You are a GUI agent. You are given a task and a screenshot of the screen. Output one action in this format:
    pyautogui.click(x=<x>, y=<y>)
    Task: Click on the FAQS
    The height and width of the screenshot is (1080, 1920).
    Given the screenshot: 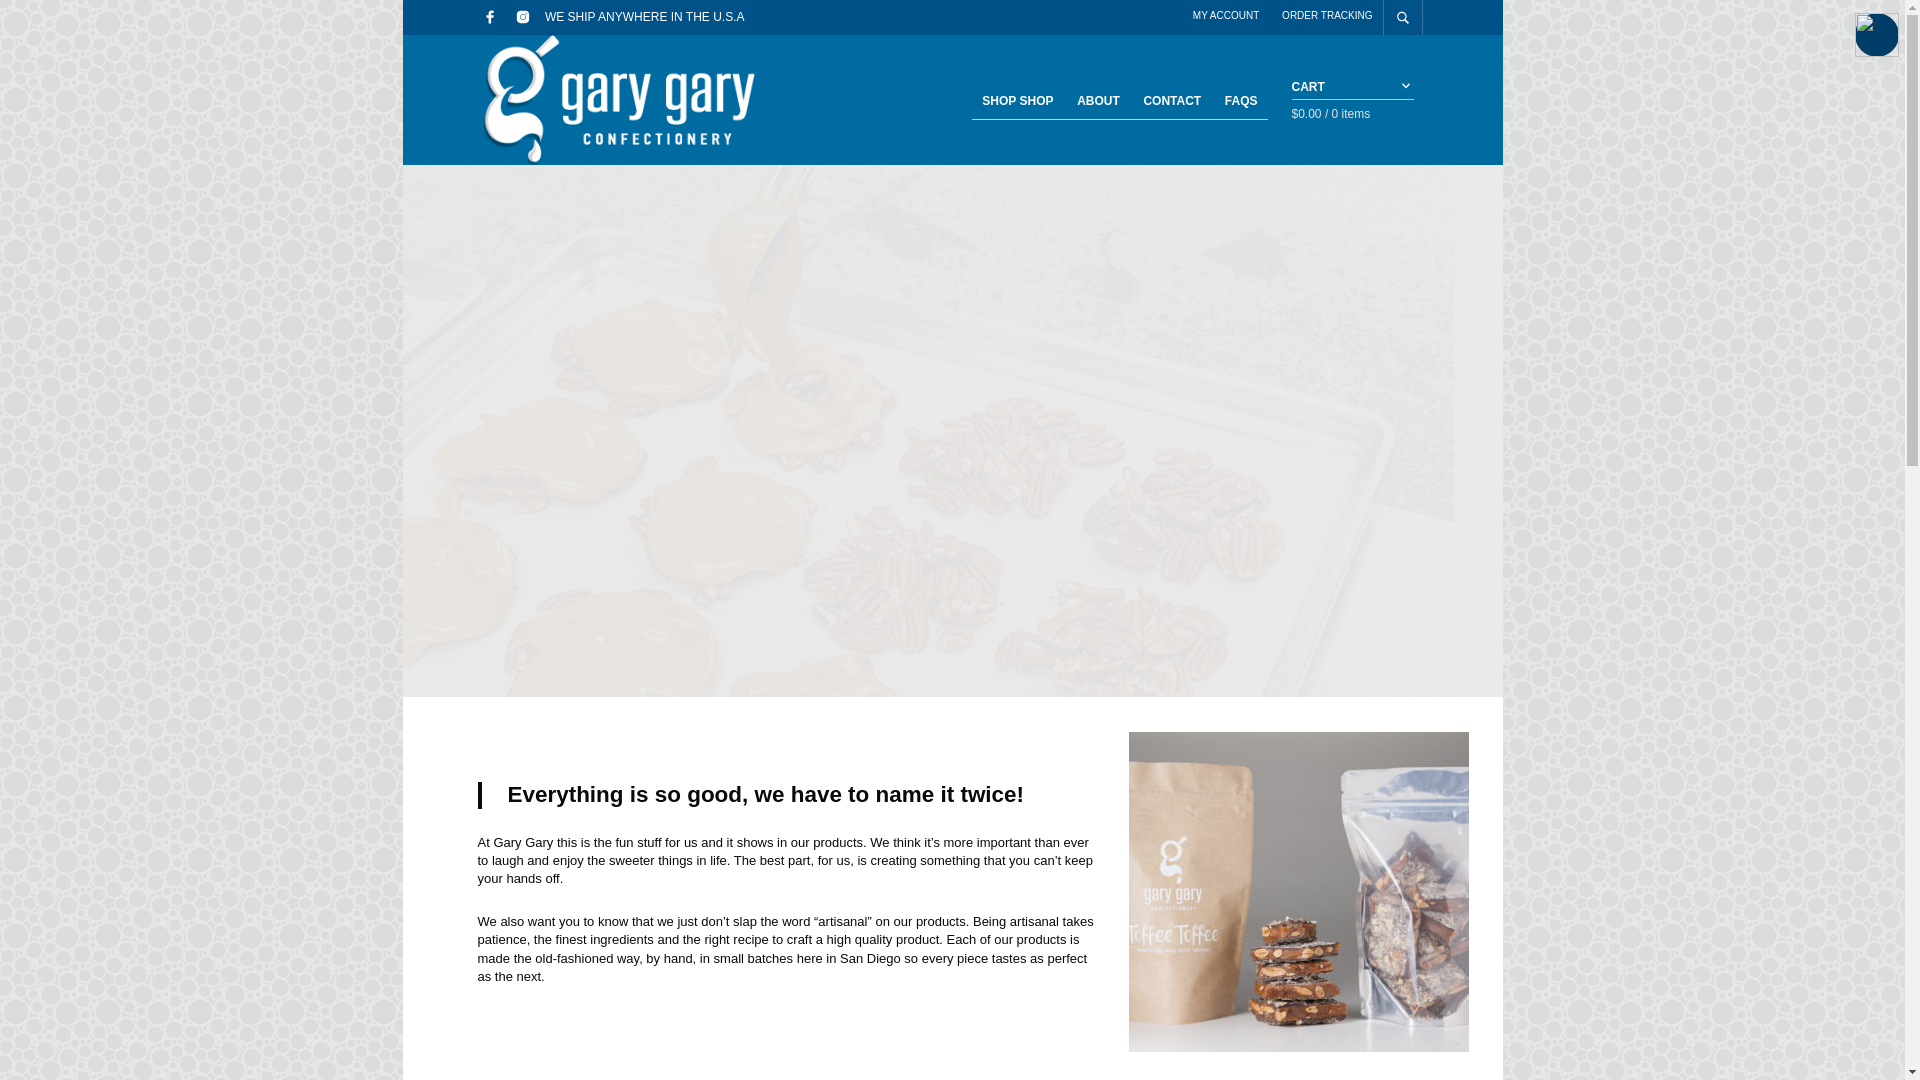 What is the action you would take?
    pyautogui.click(x=1241, y=101)
    